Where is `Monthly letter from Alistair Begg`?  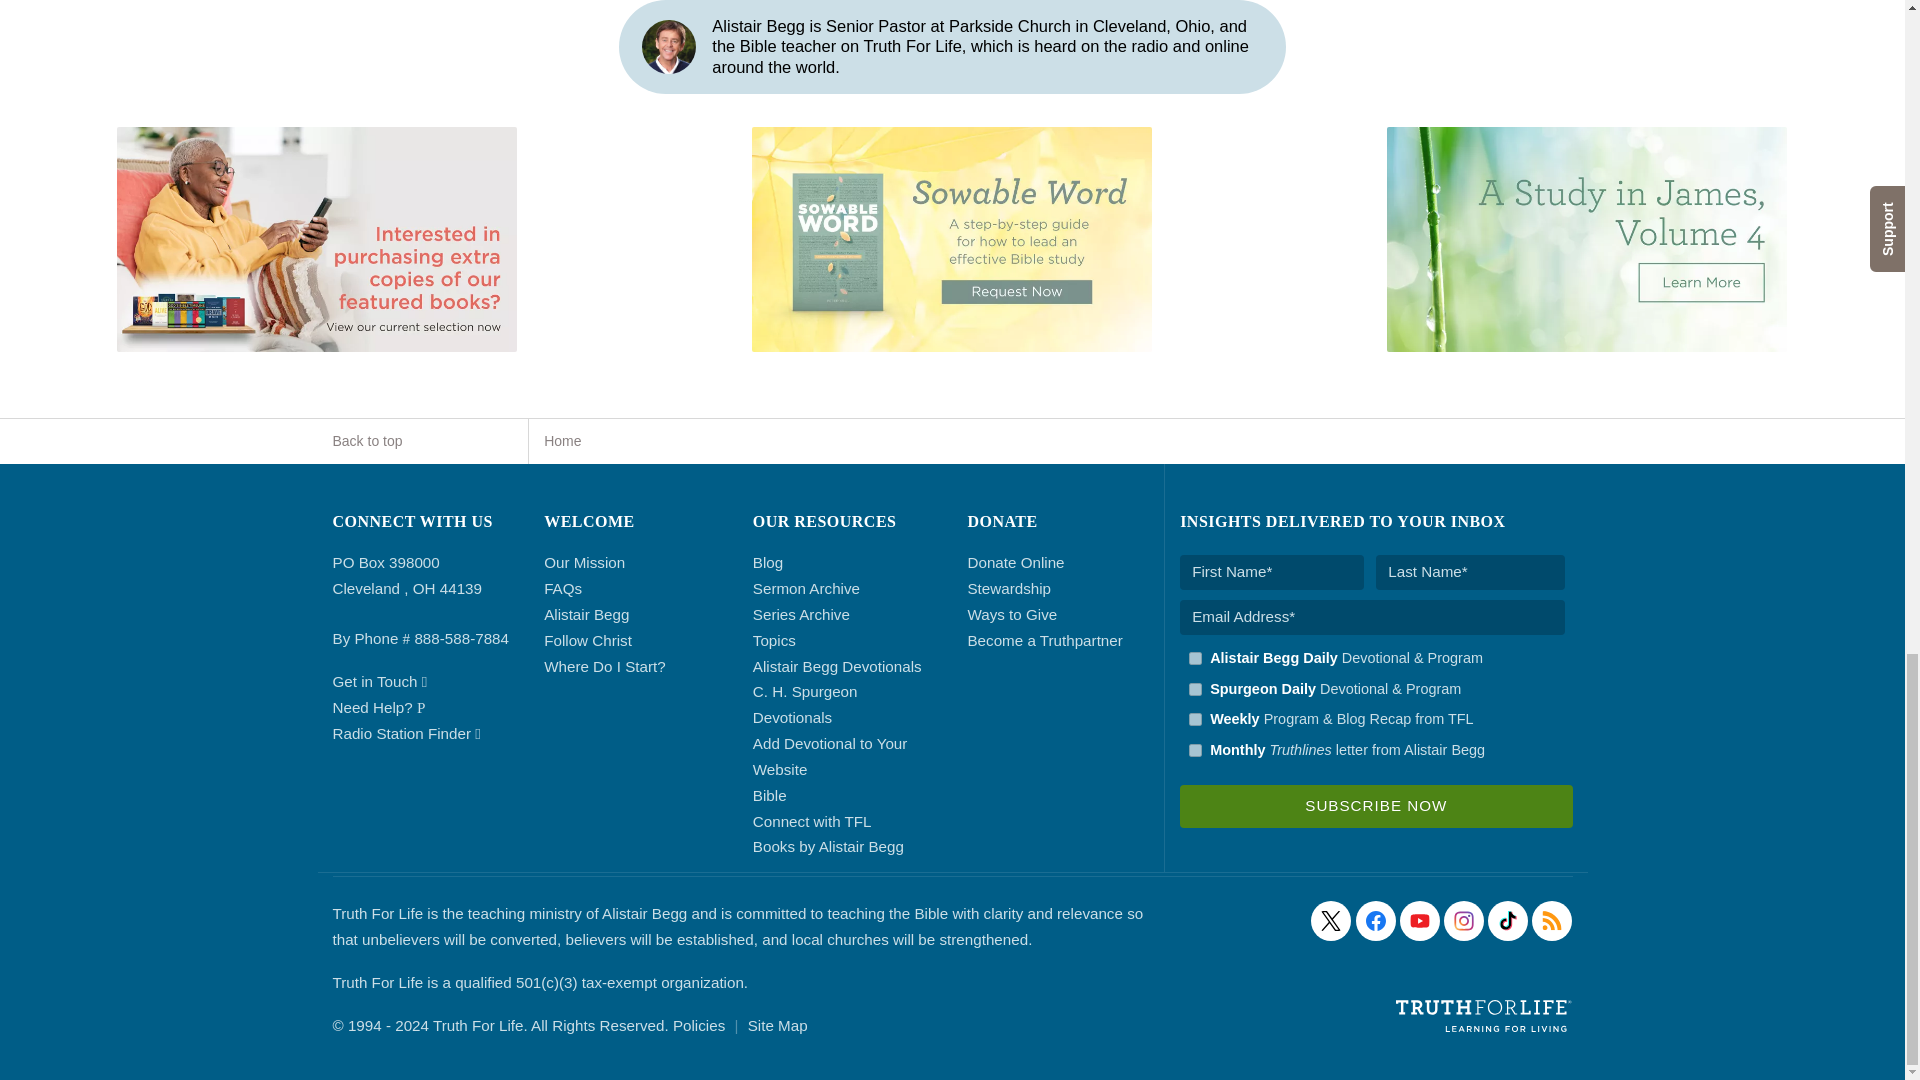
Monthly letter from Alistair Begg is located at coordinates (1194, 750).